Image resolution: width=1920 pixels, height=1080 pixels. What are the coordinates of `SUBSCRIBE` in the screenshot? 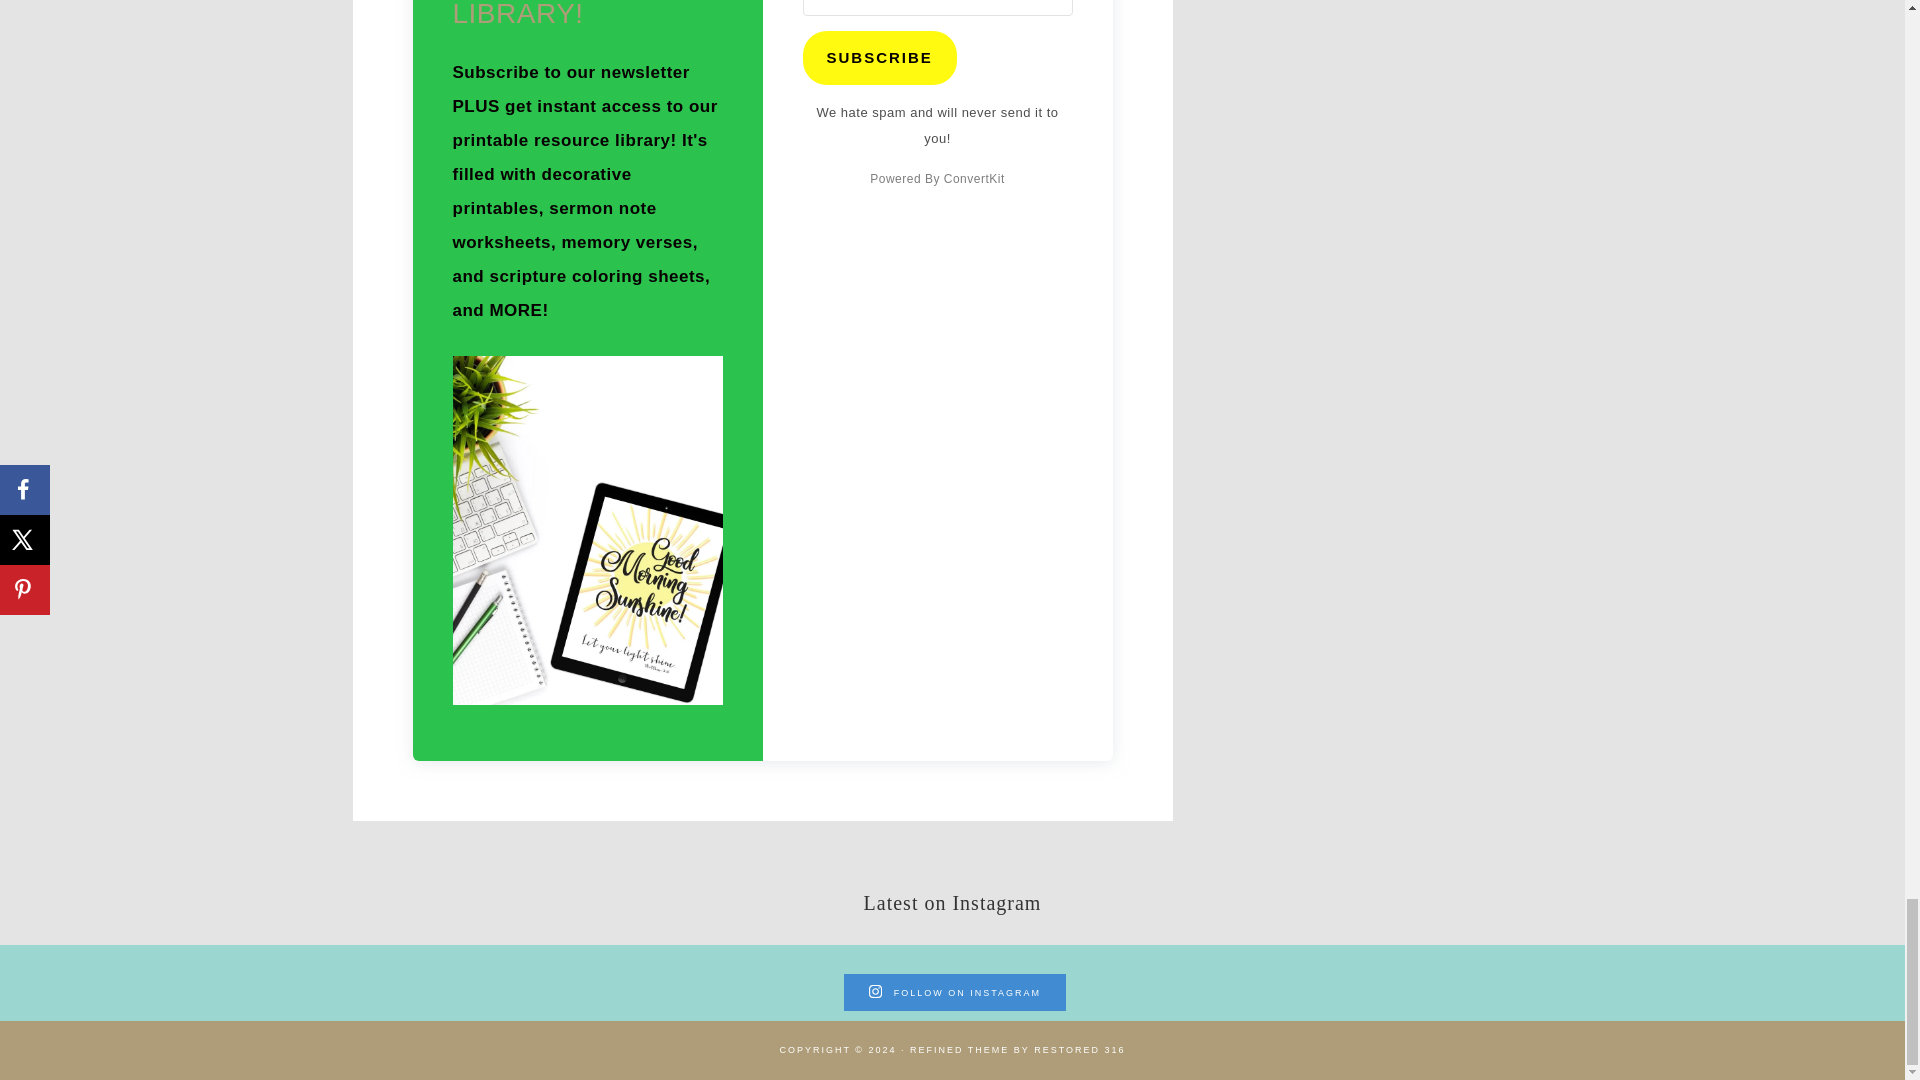 It's located at (879, 58).